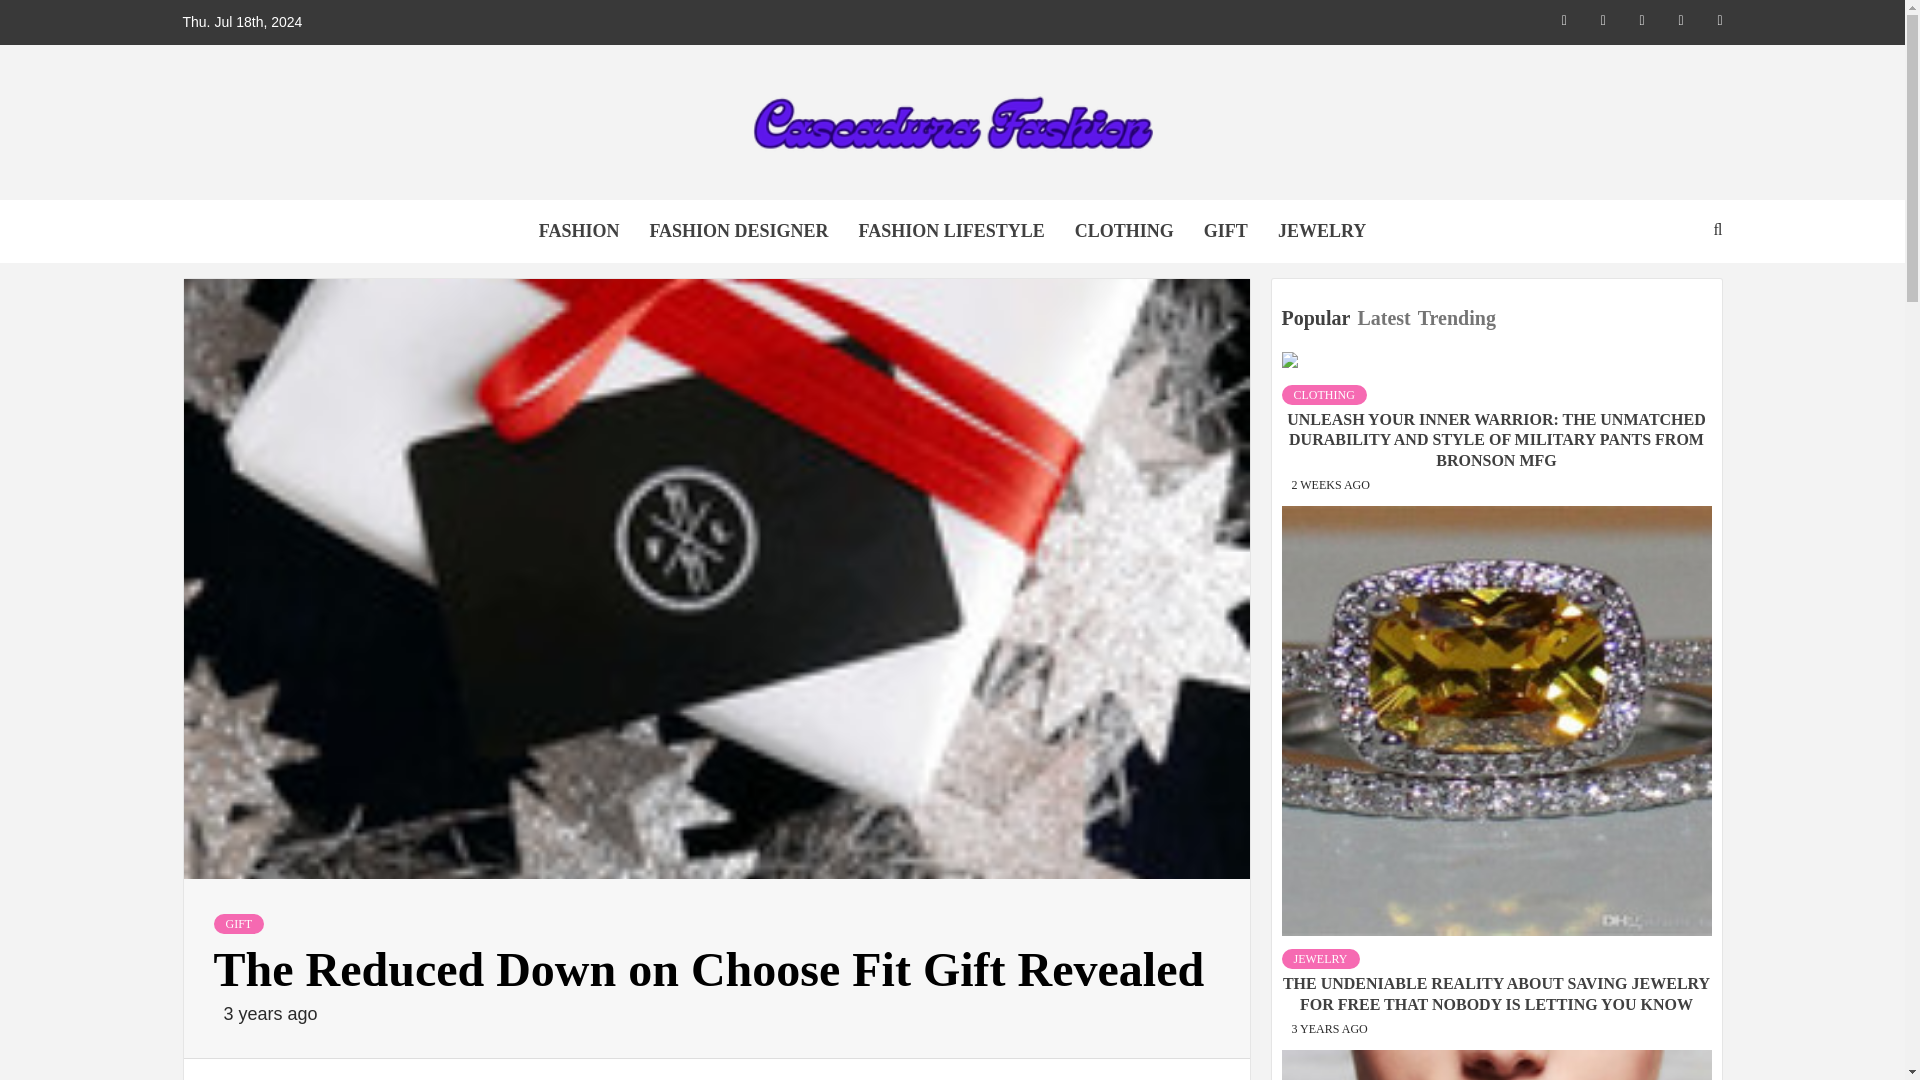  I want to click on FASHION LIFESTYLE, so click(952, 231).